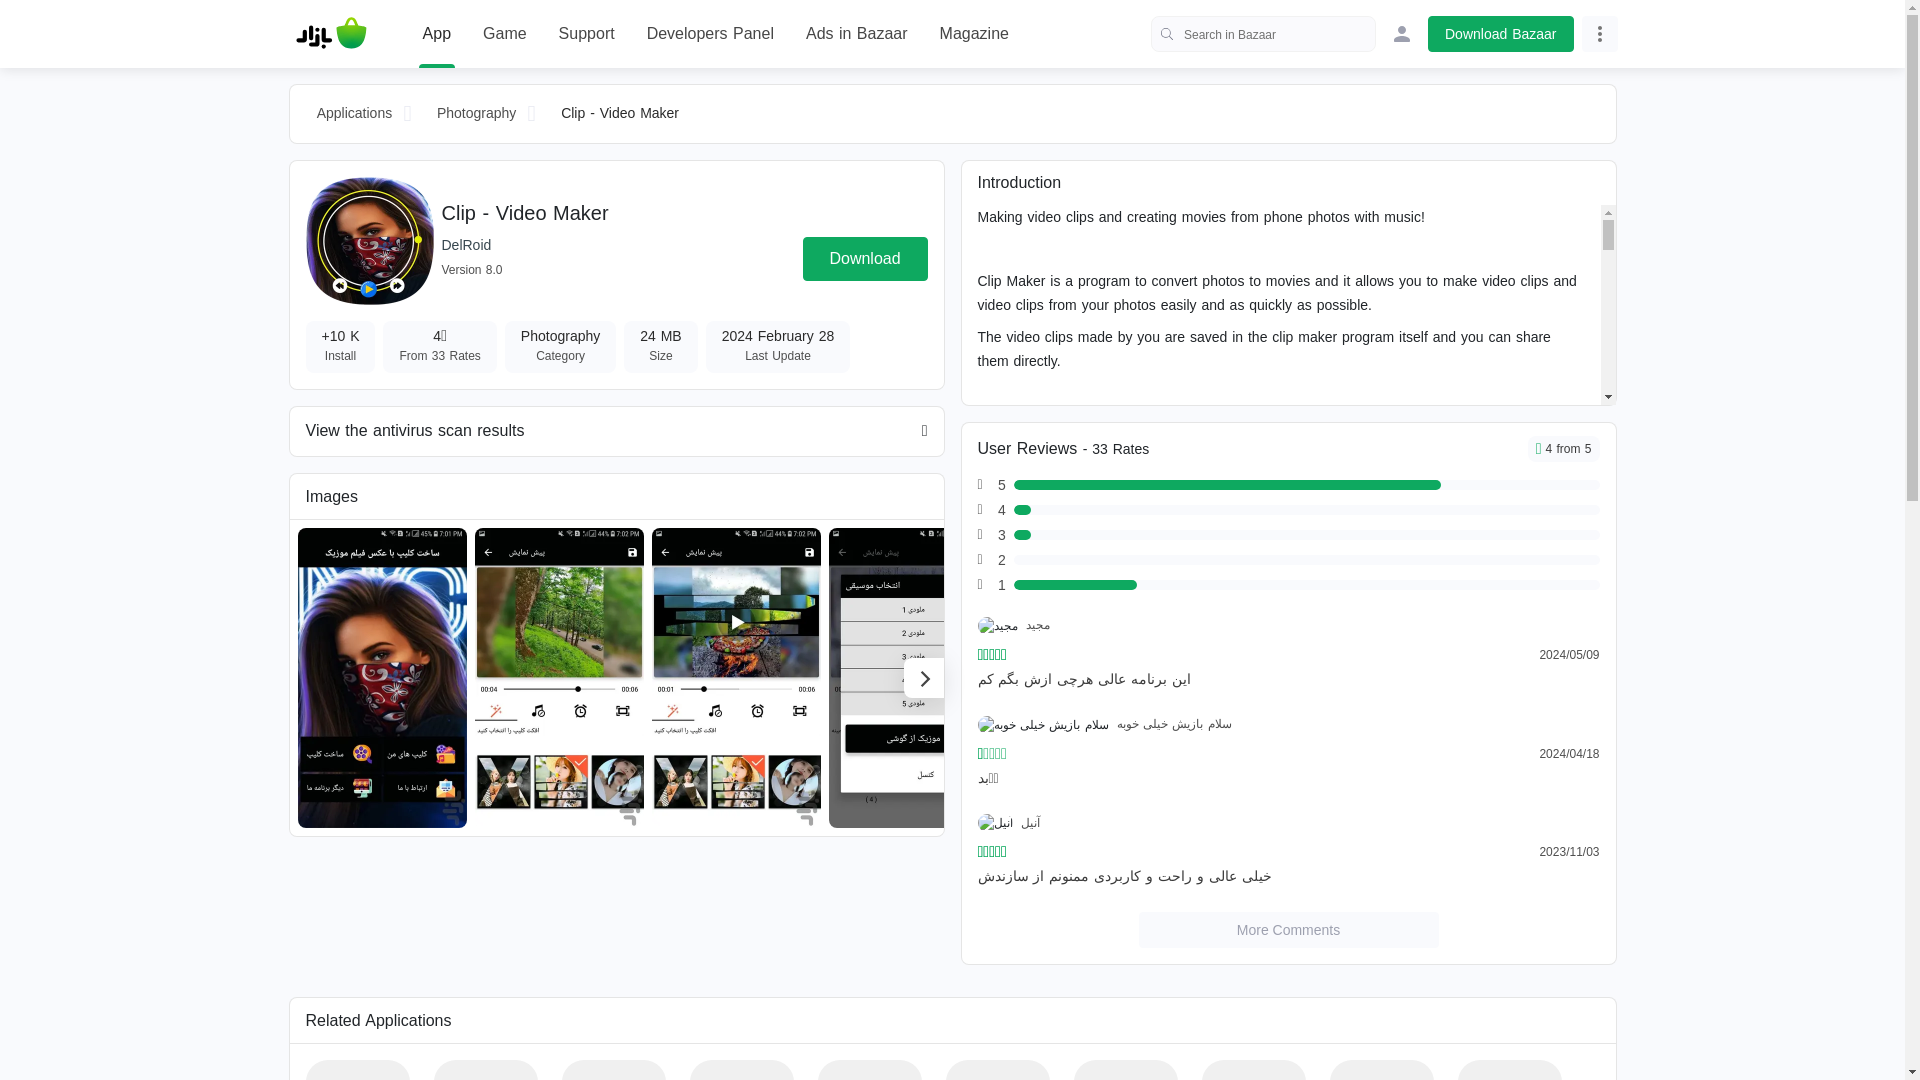 The image size is (1920, 1080). Describe the element at coordinates (1402, 34) in the screenshot. I see `Login to Bazaar` at that location.